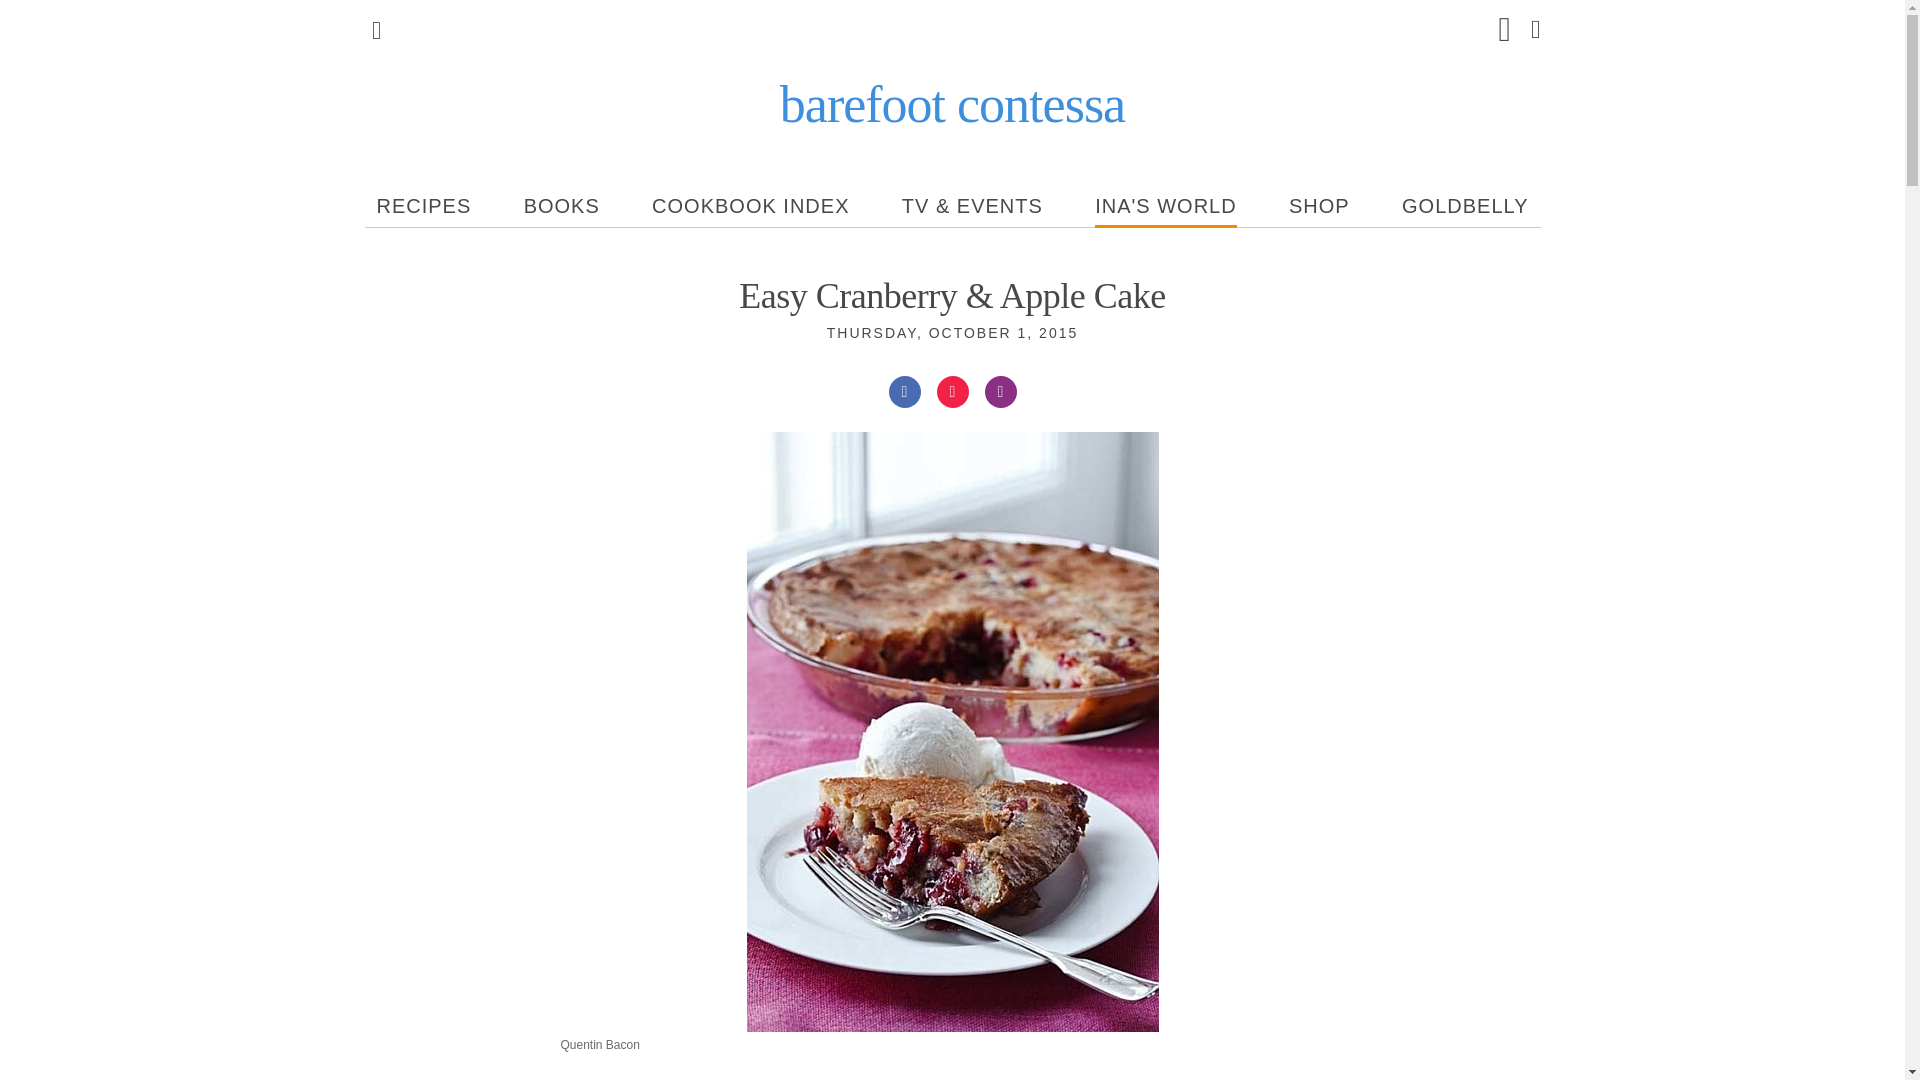 The image size is (1920, 1080). I want to click on GOLDBELLY, so click(1464, 205).